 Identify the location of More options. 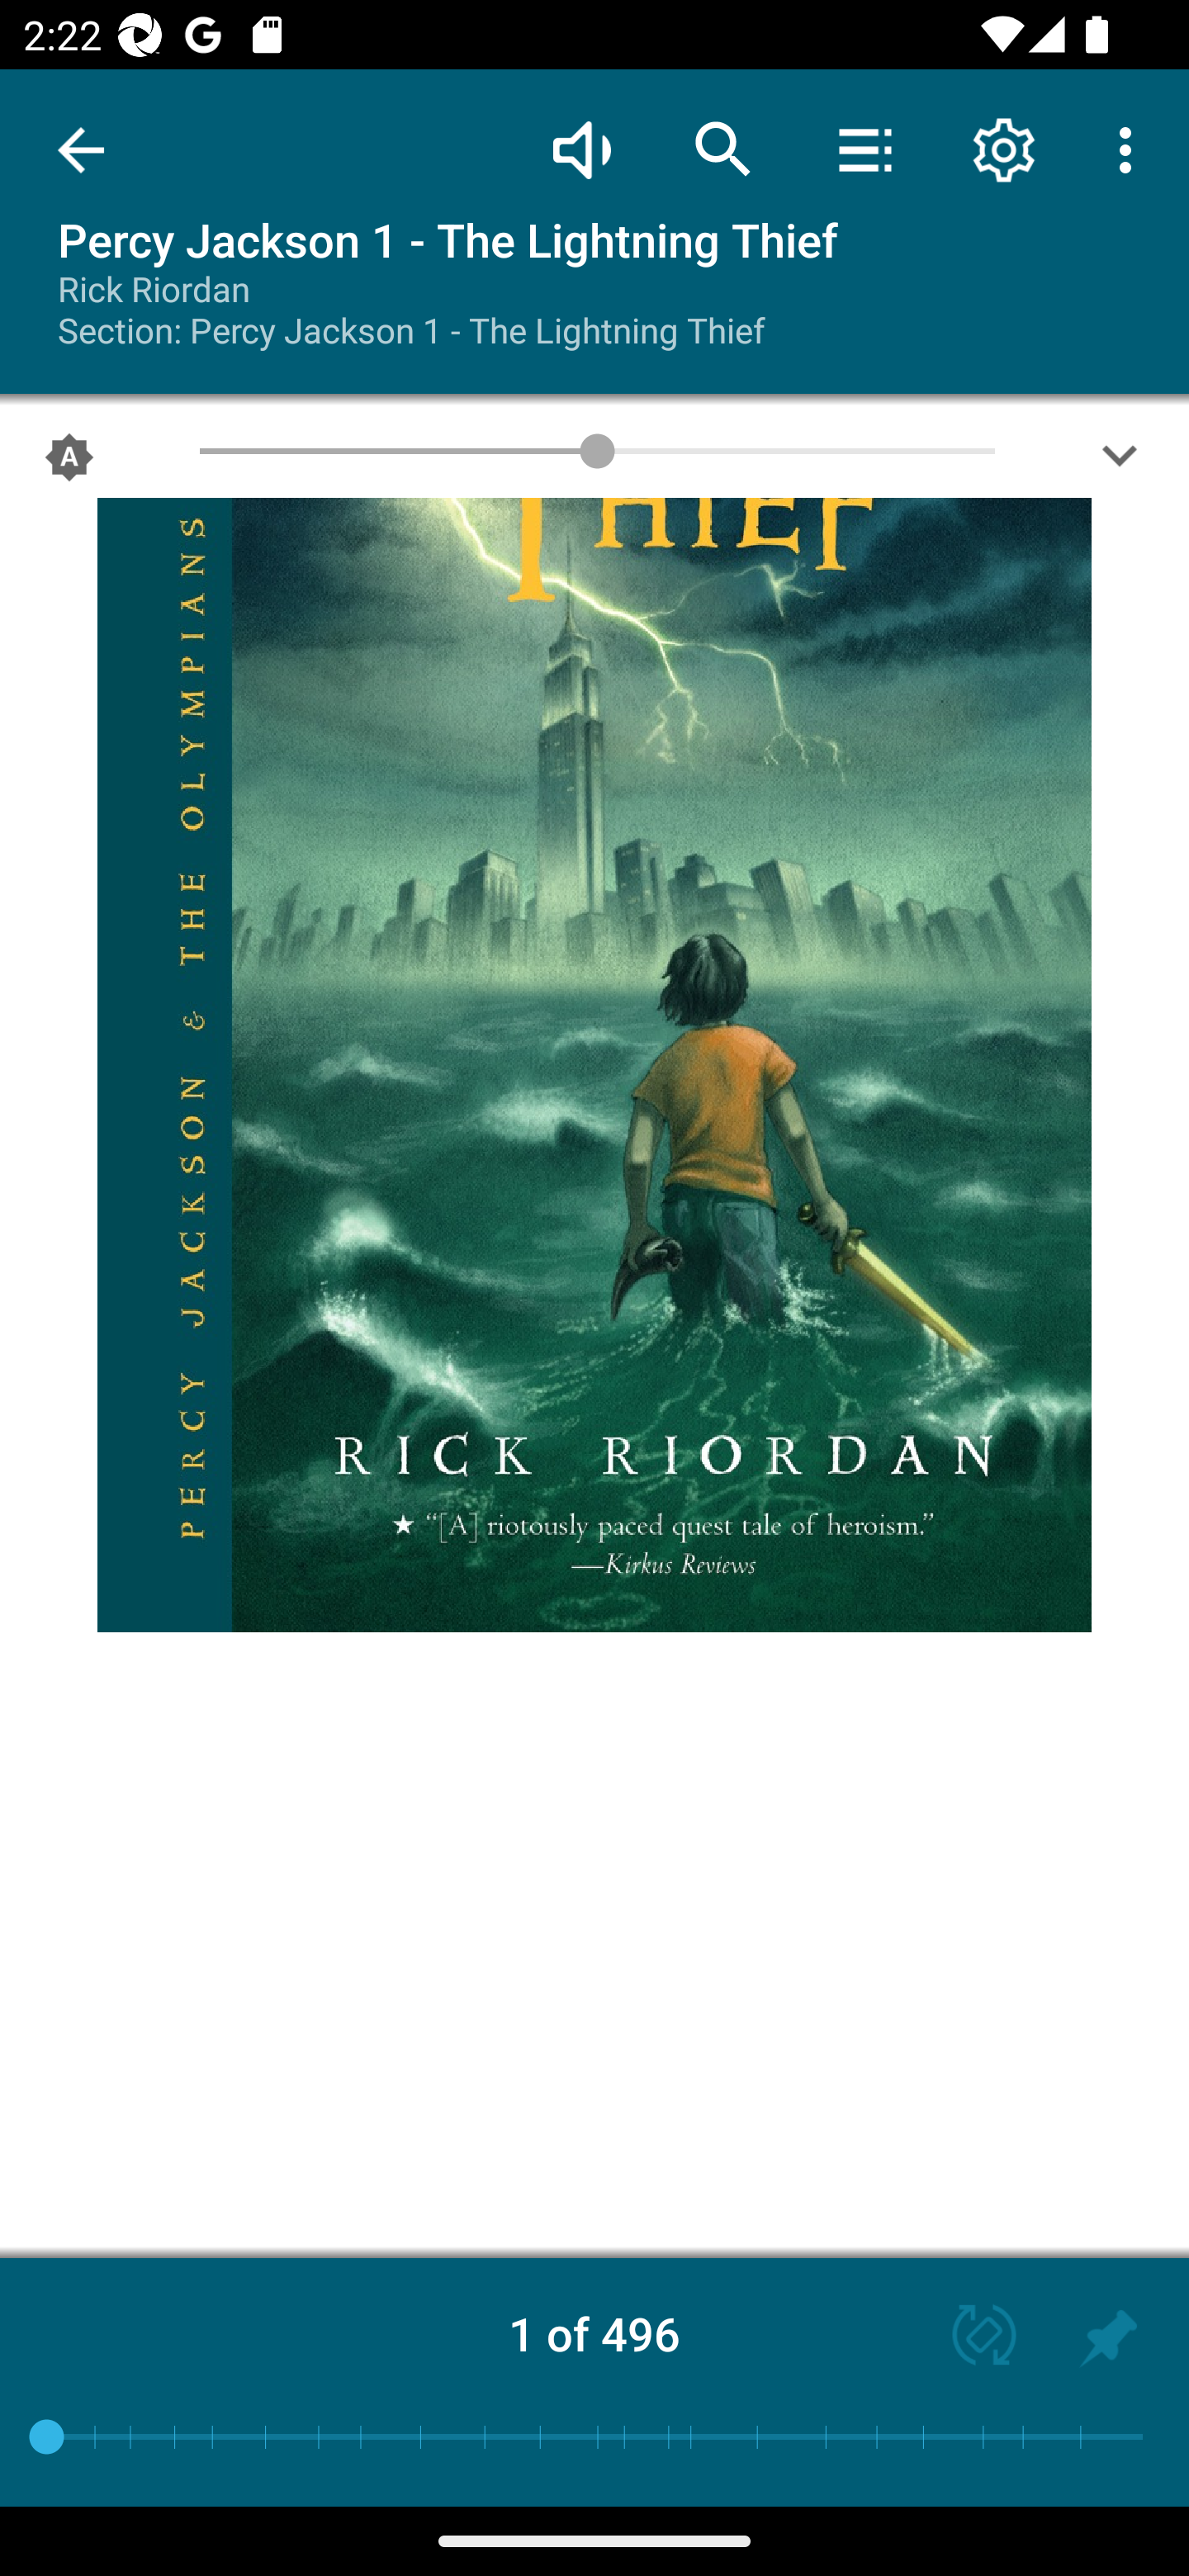
(1131, 149).